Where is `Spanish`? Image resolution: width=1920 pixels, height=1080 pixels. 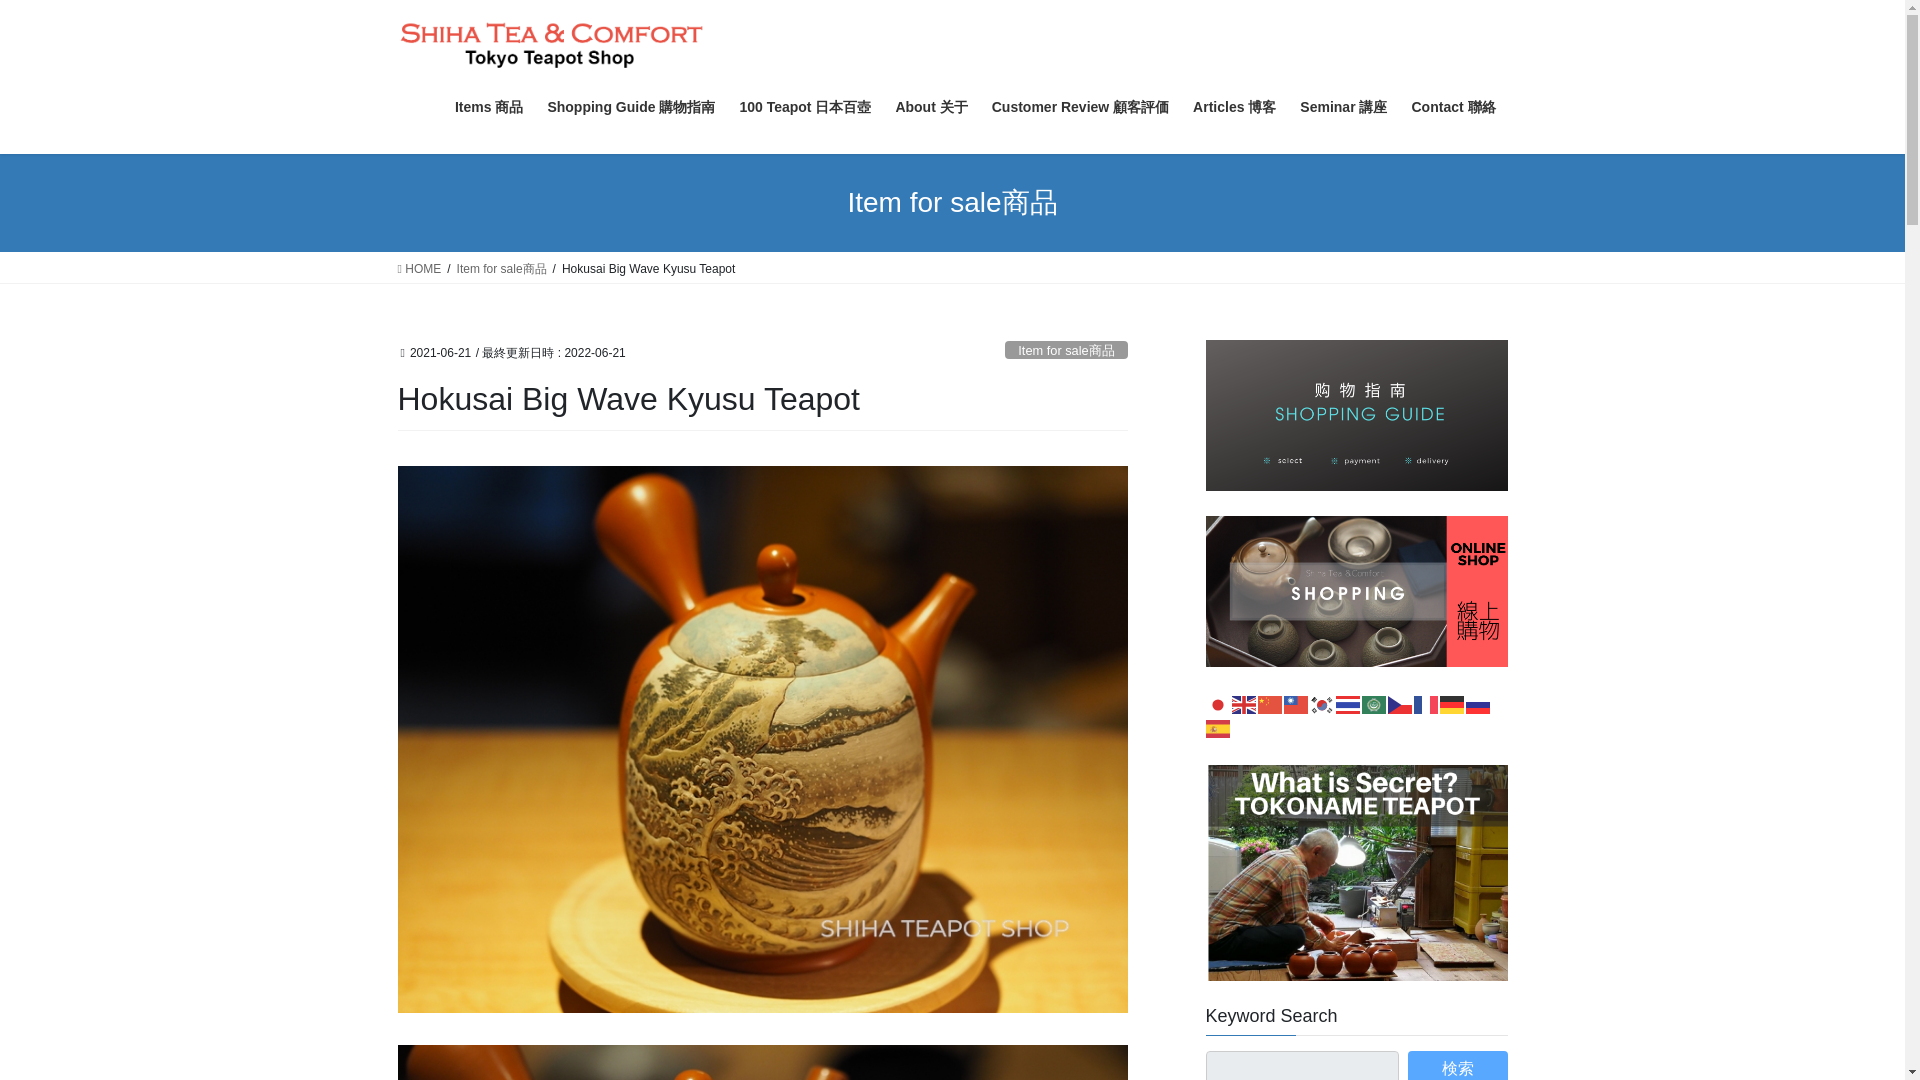
Spanish is located at coordinates (1218, 727).